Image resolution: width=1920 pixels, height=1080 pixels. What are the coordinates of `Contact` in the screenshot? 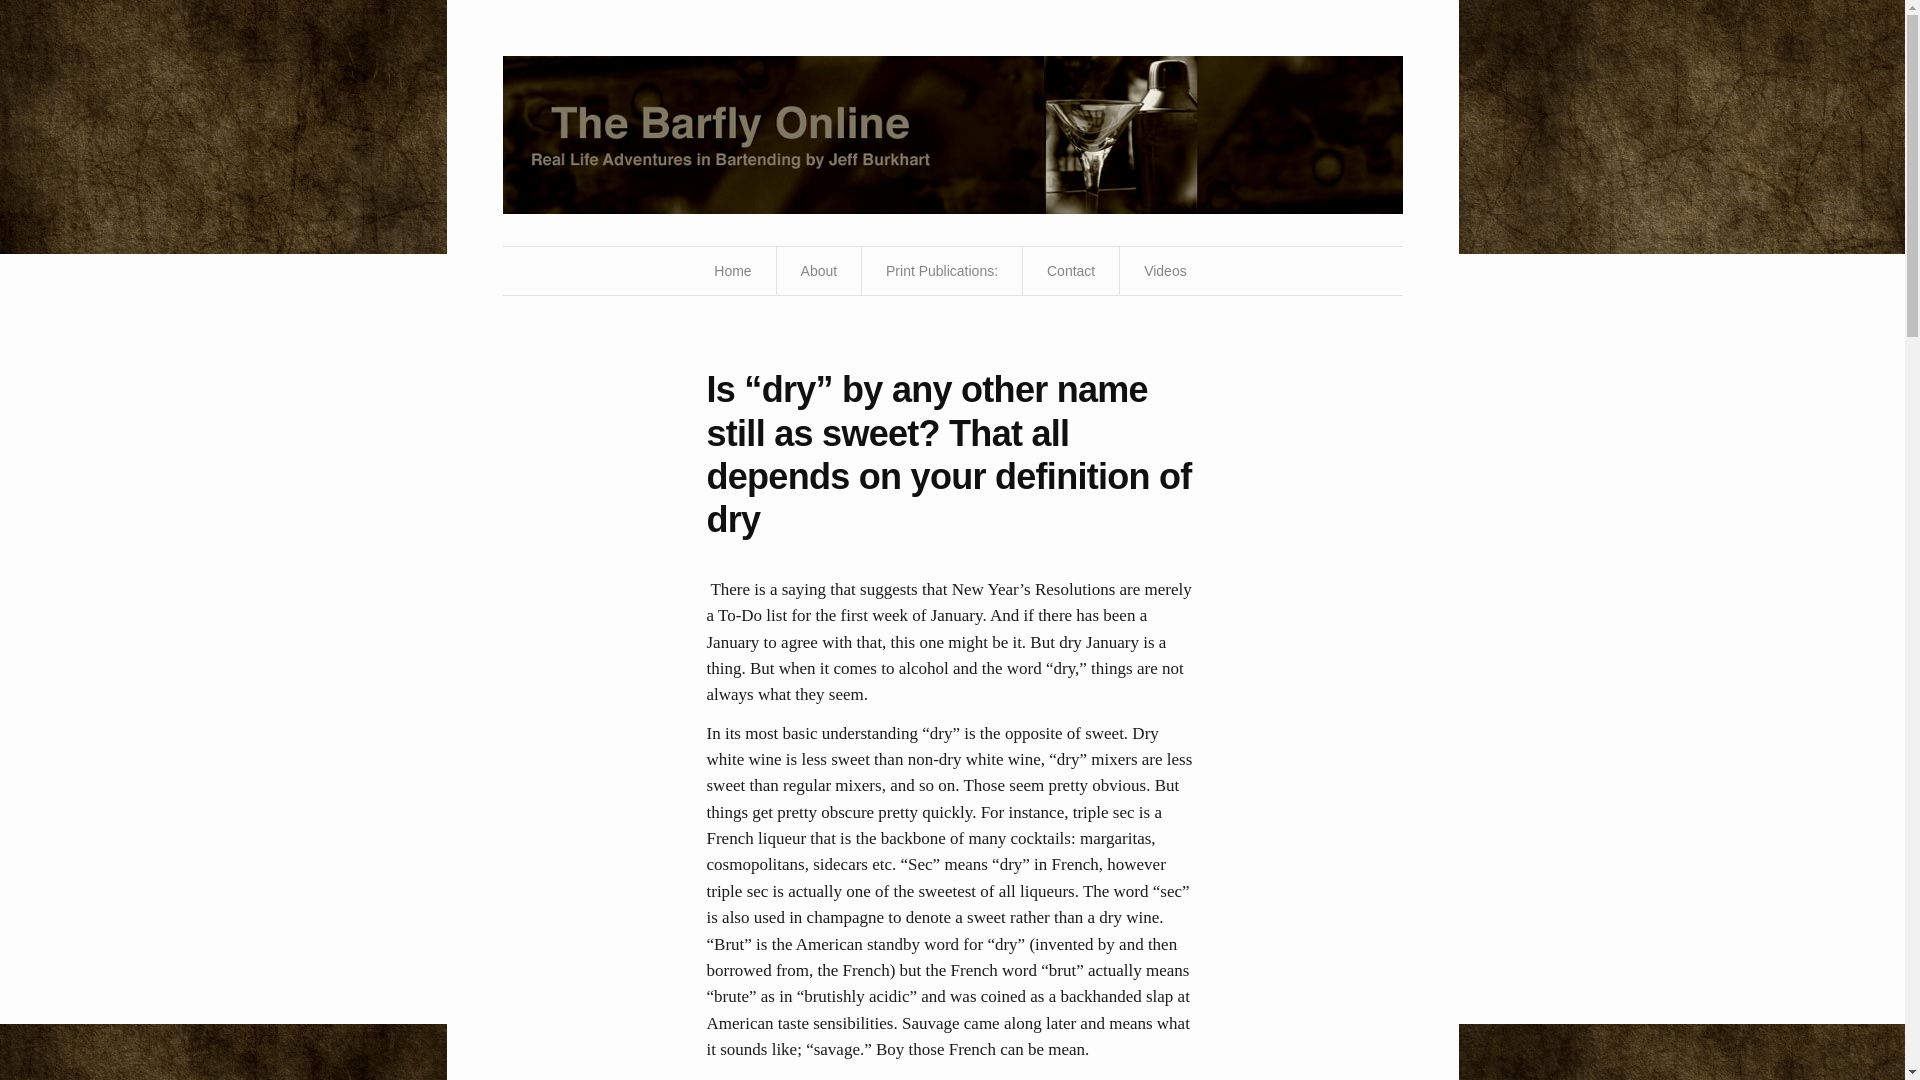 It's located at (1070, 270).